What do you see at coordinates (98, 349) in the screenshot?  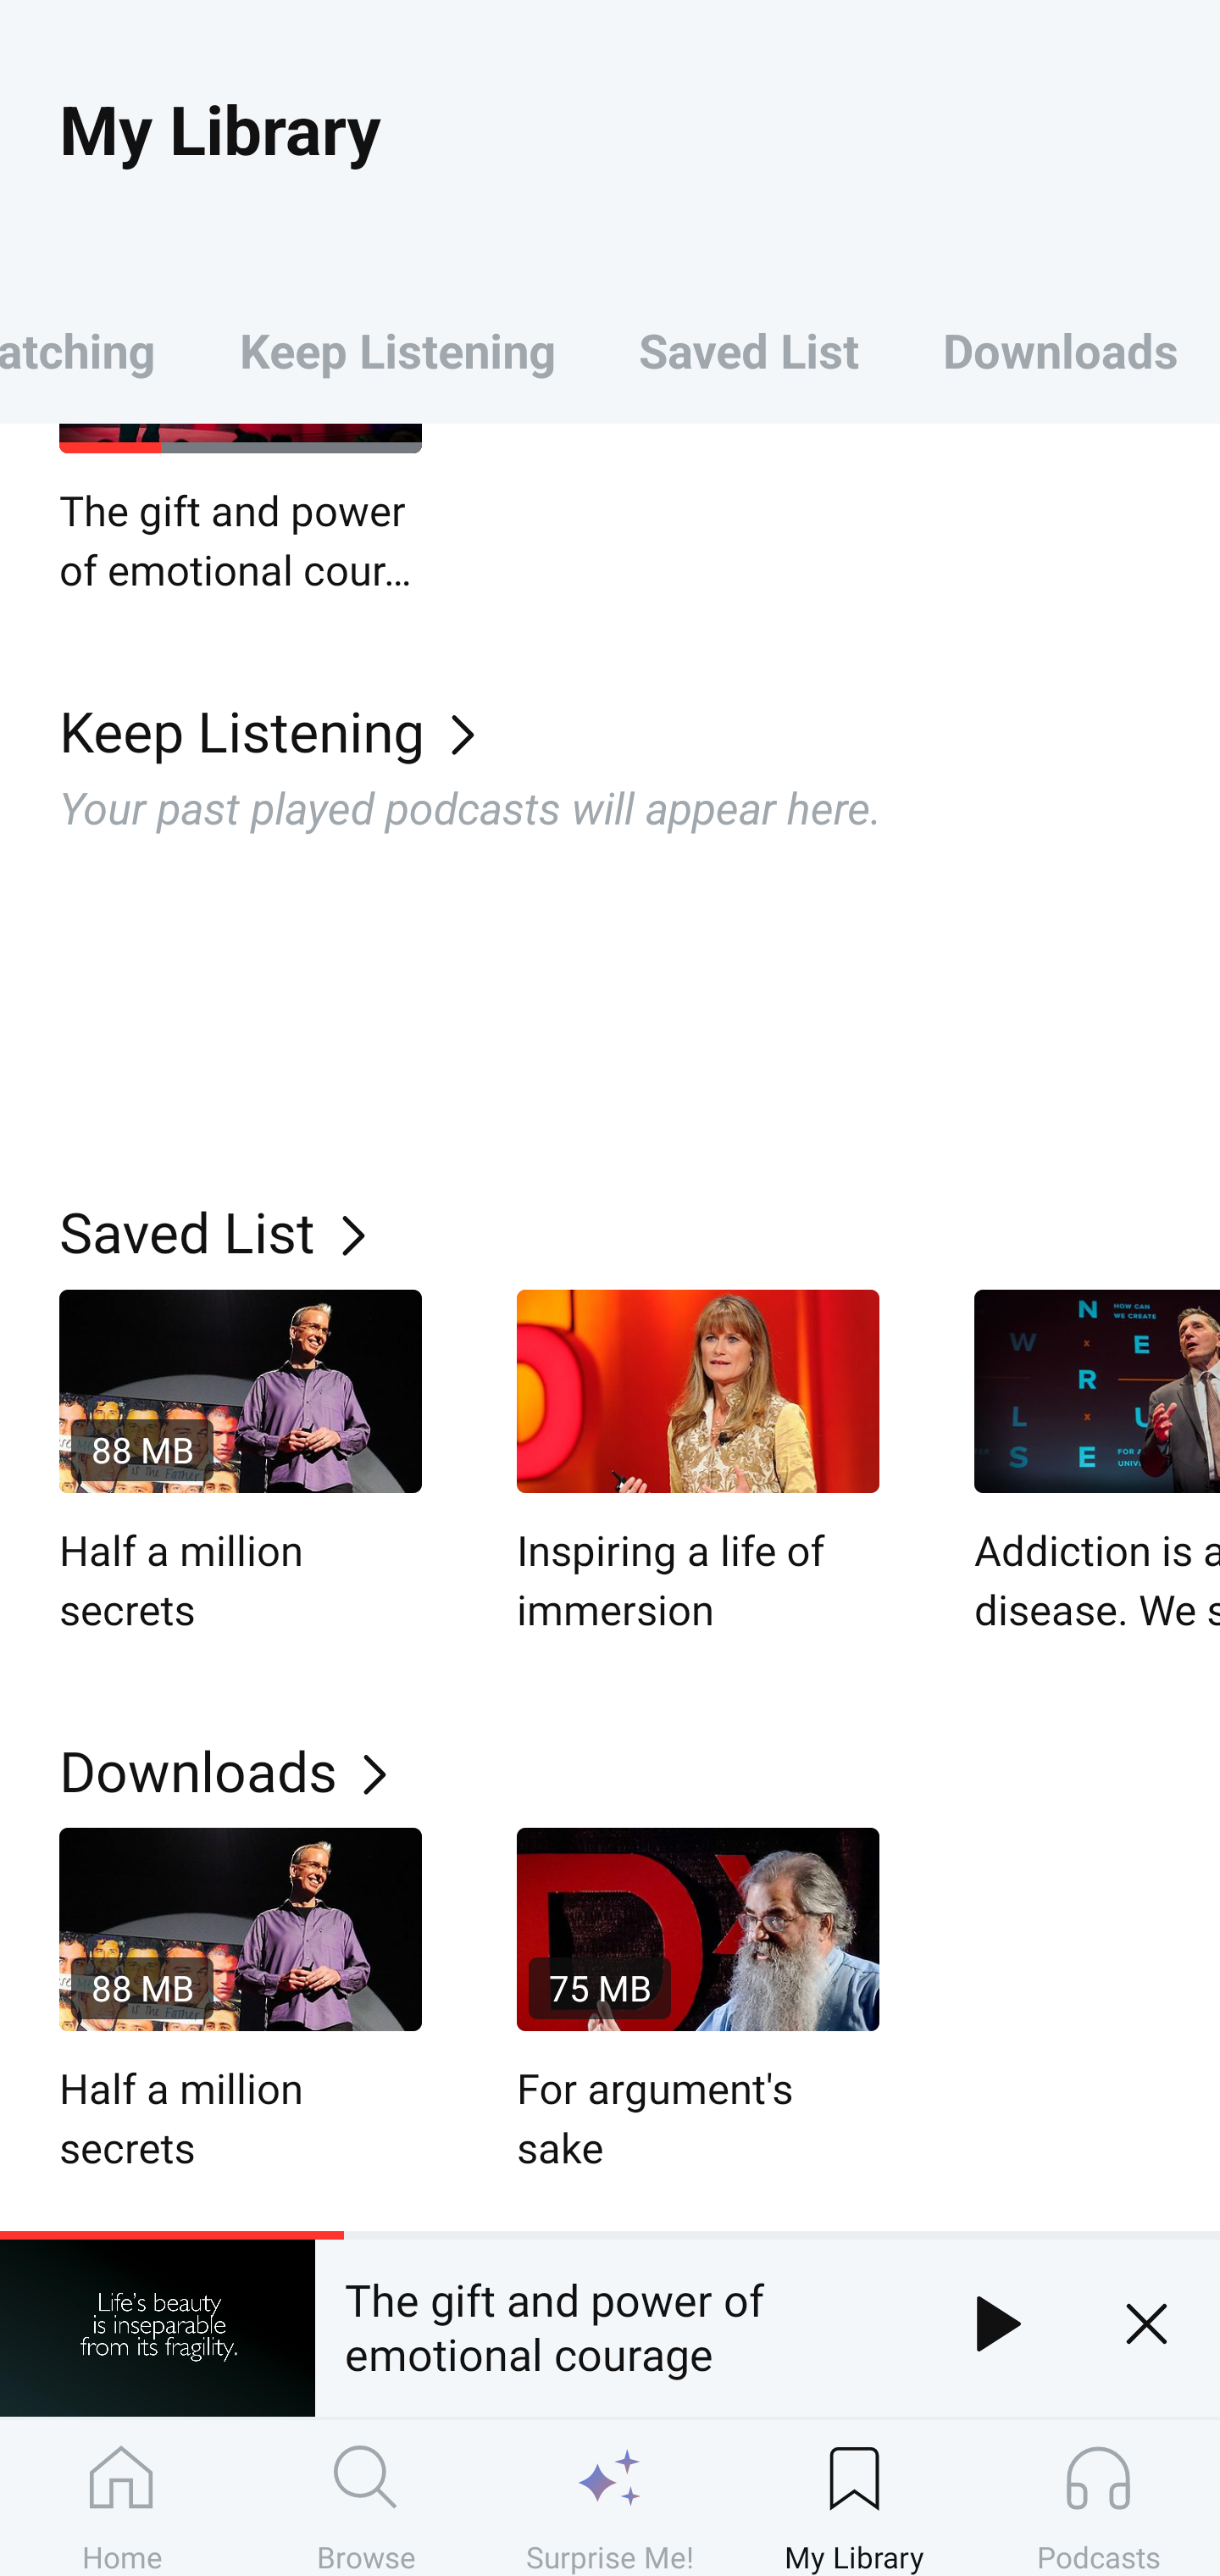 I see `Keep Watching` at bounding box center [98, 349].